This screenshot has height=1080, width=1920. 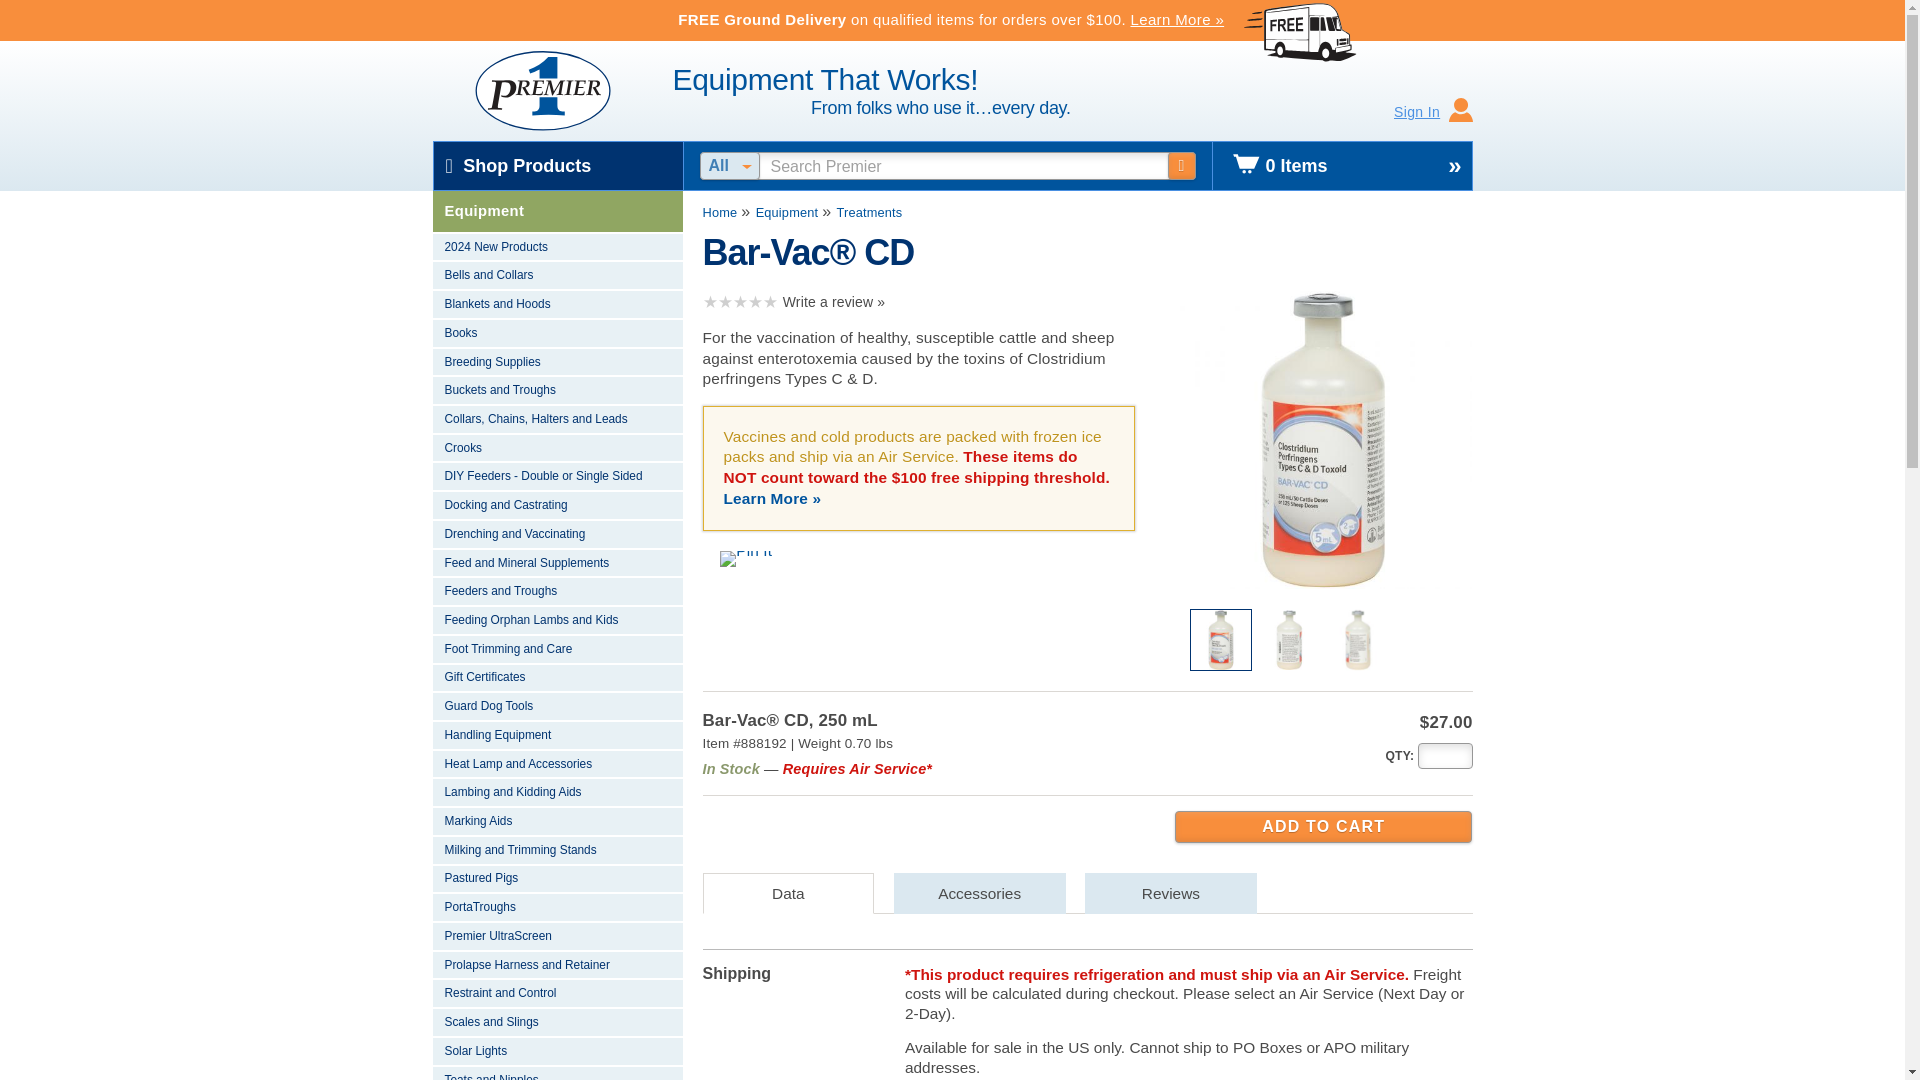 I want to click on DIY Feeders - Double or Single Sided, so click(x=556, y=478).